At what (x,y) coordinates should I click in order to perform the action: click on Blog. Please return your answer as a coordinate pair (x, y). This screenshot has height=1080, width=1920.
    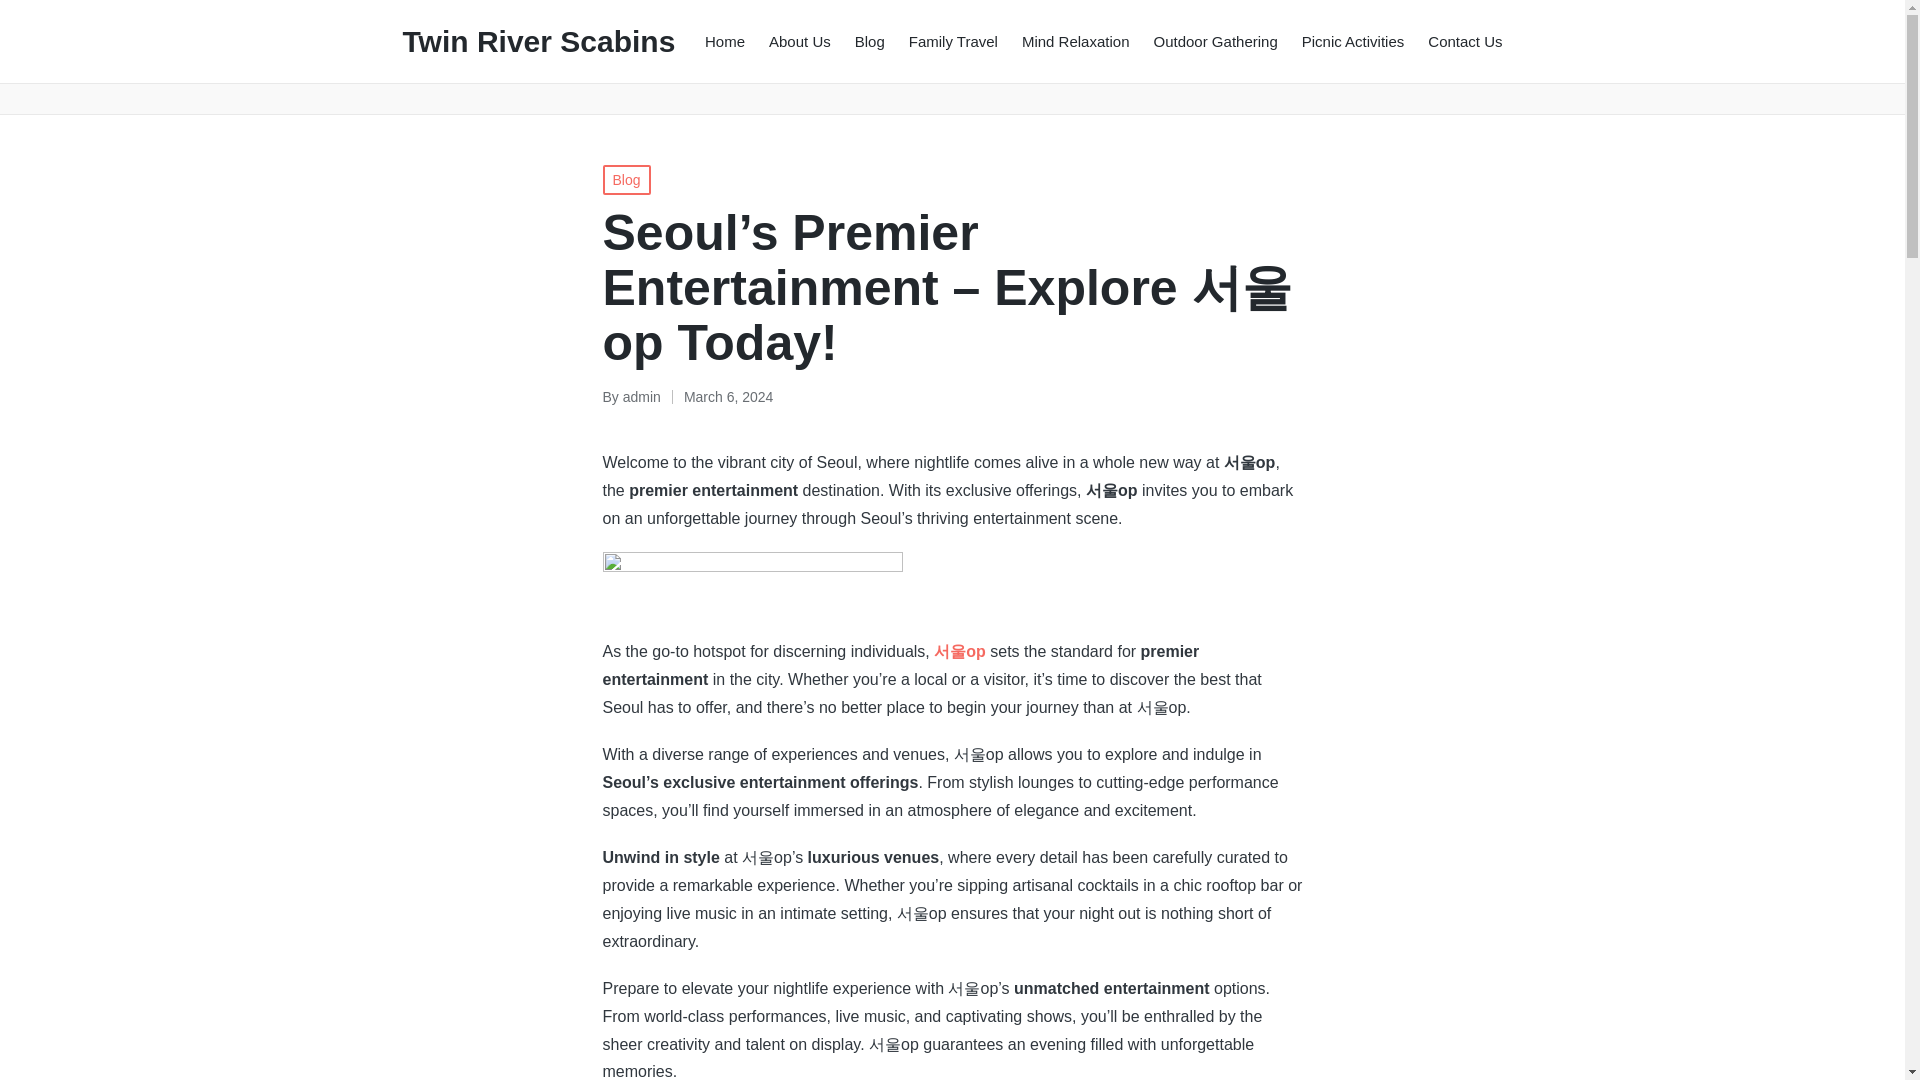
    Looking at the image, I should click on (870, 40).